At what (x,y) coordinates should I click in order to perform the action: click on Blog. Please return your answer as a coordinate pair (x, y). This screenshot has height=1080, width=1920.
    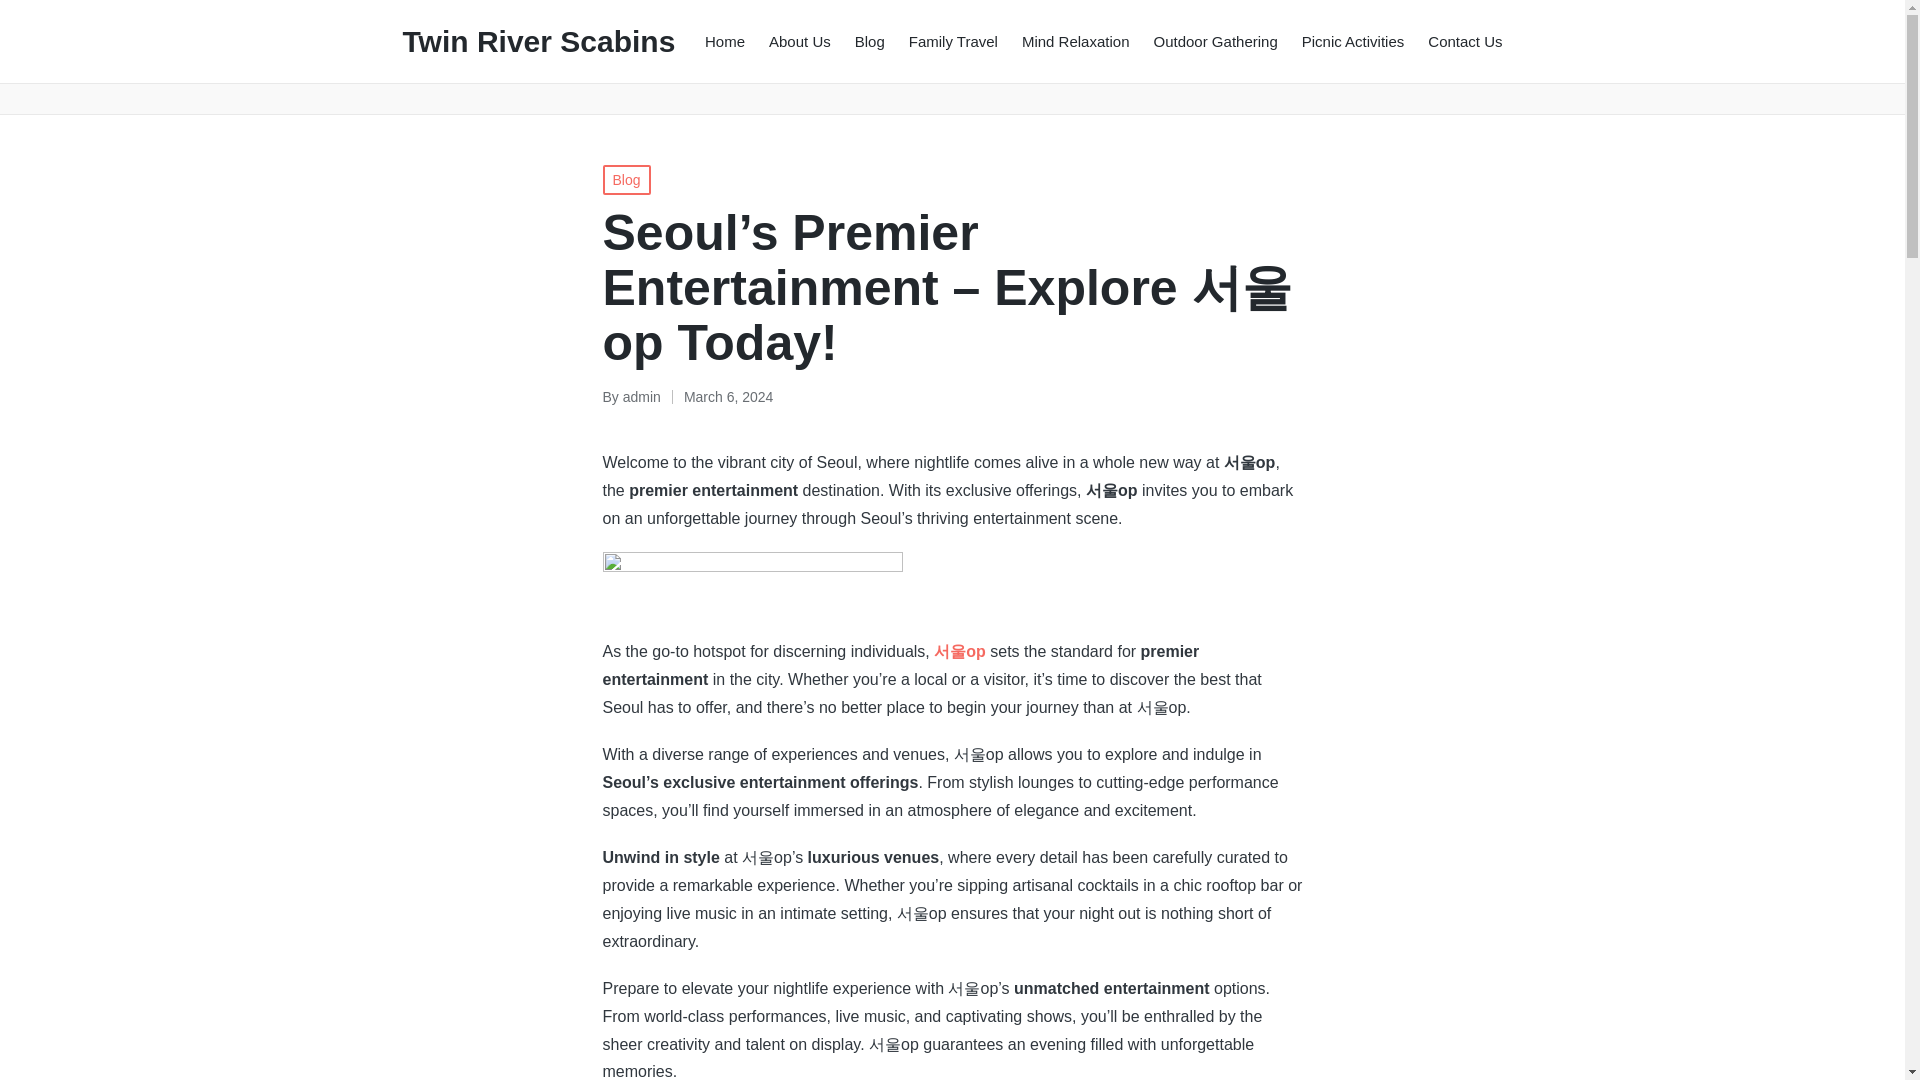
    Looking at the image, I should click on (870, 40).